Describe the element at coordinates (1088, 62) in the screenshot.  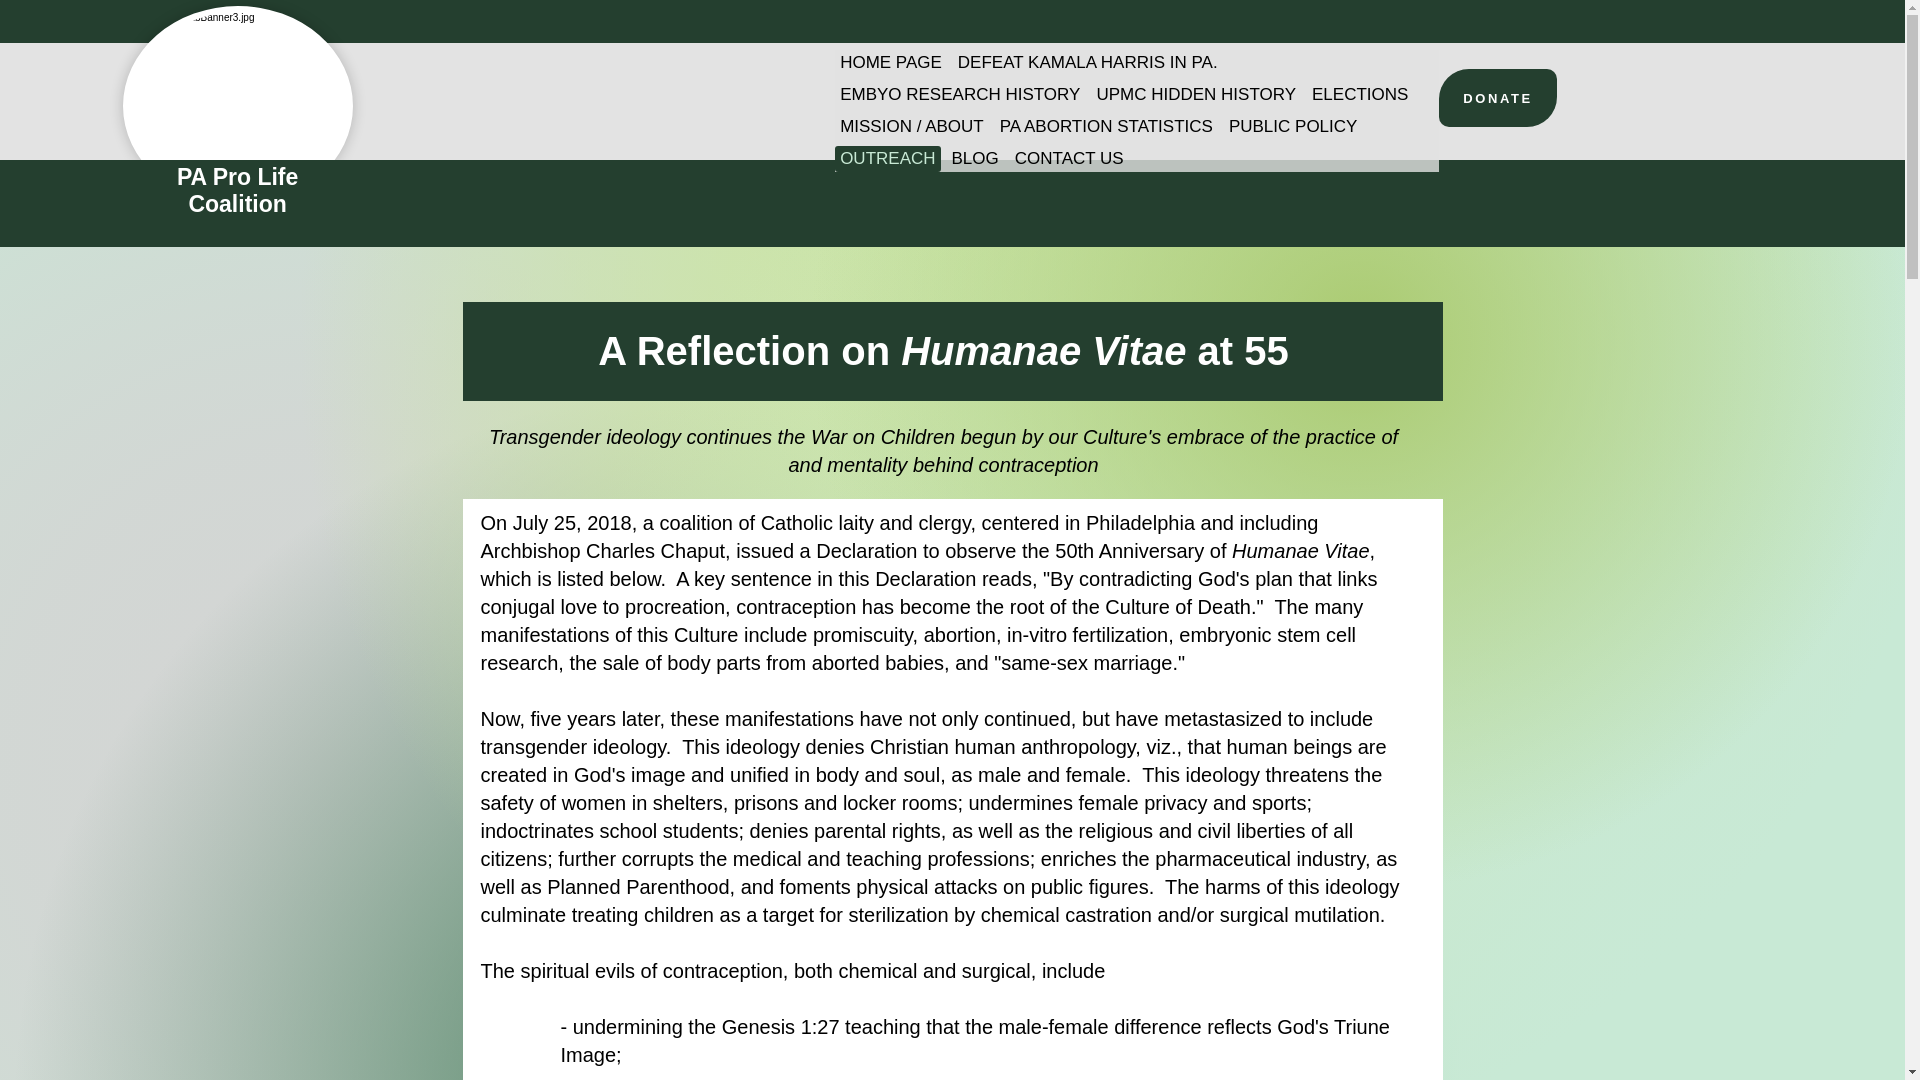
I see `DEFEAT KAMALA HARRIS IN PA.` at that location.